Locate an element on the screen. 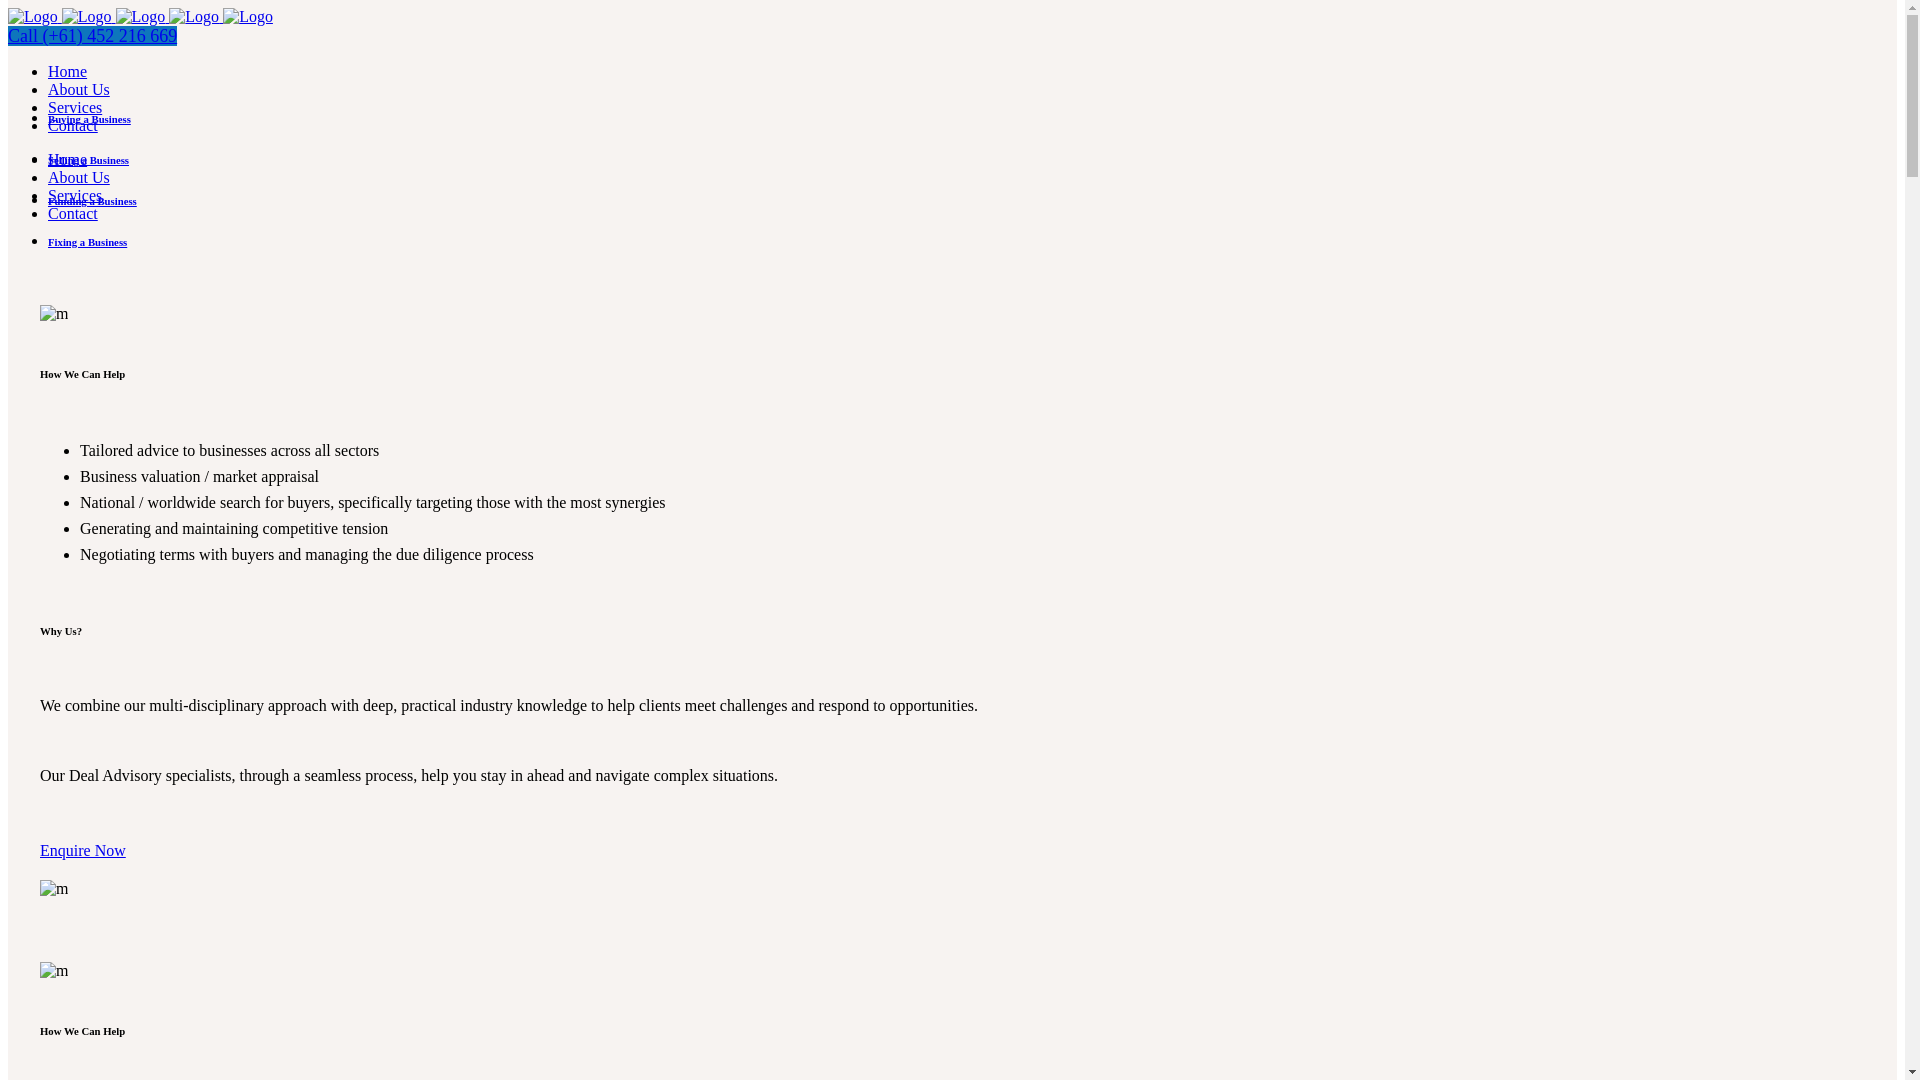 This screenshot has height=1080, width=1920. Call (+61) 452 216 669 is located at coordinates (92, 36).